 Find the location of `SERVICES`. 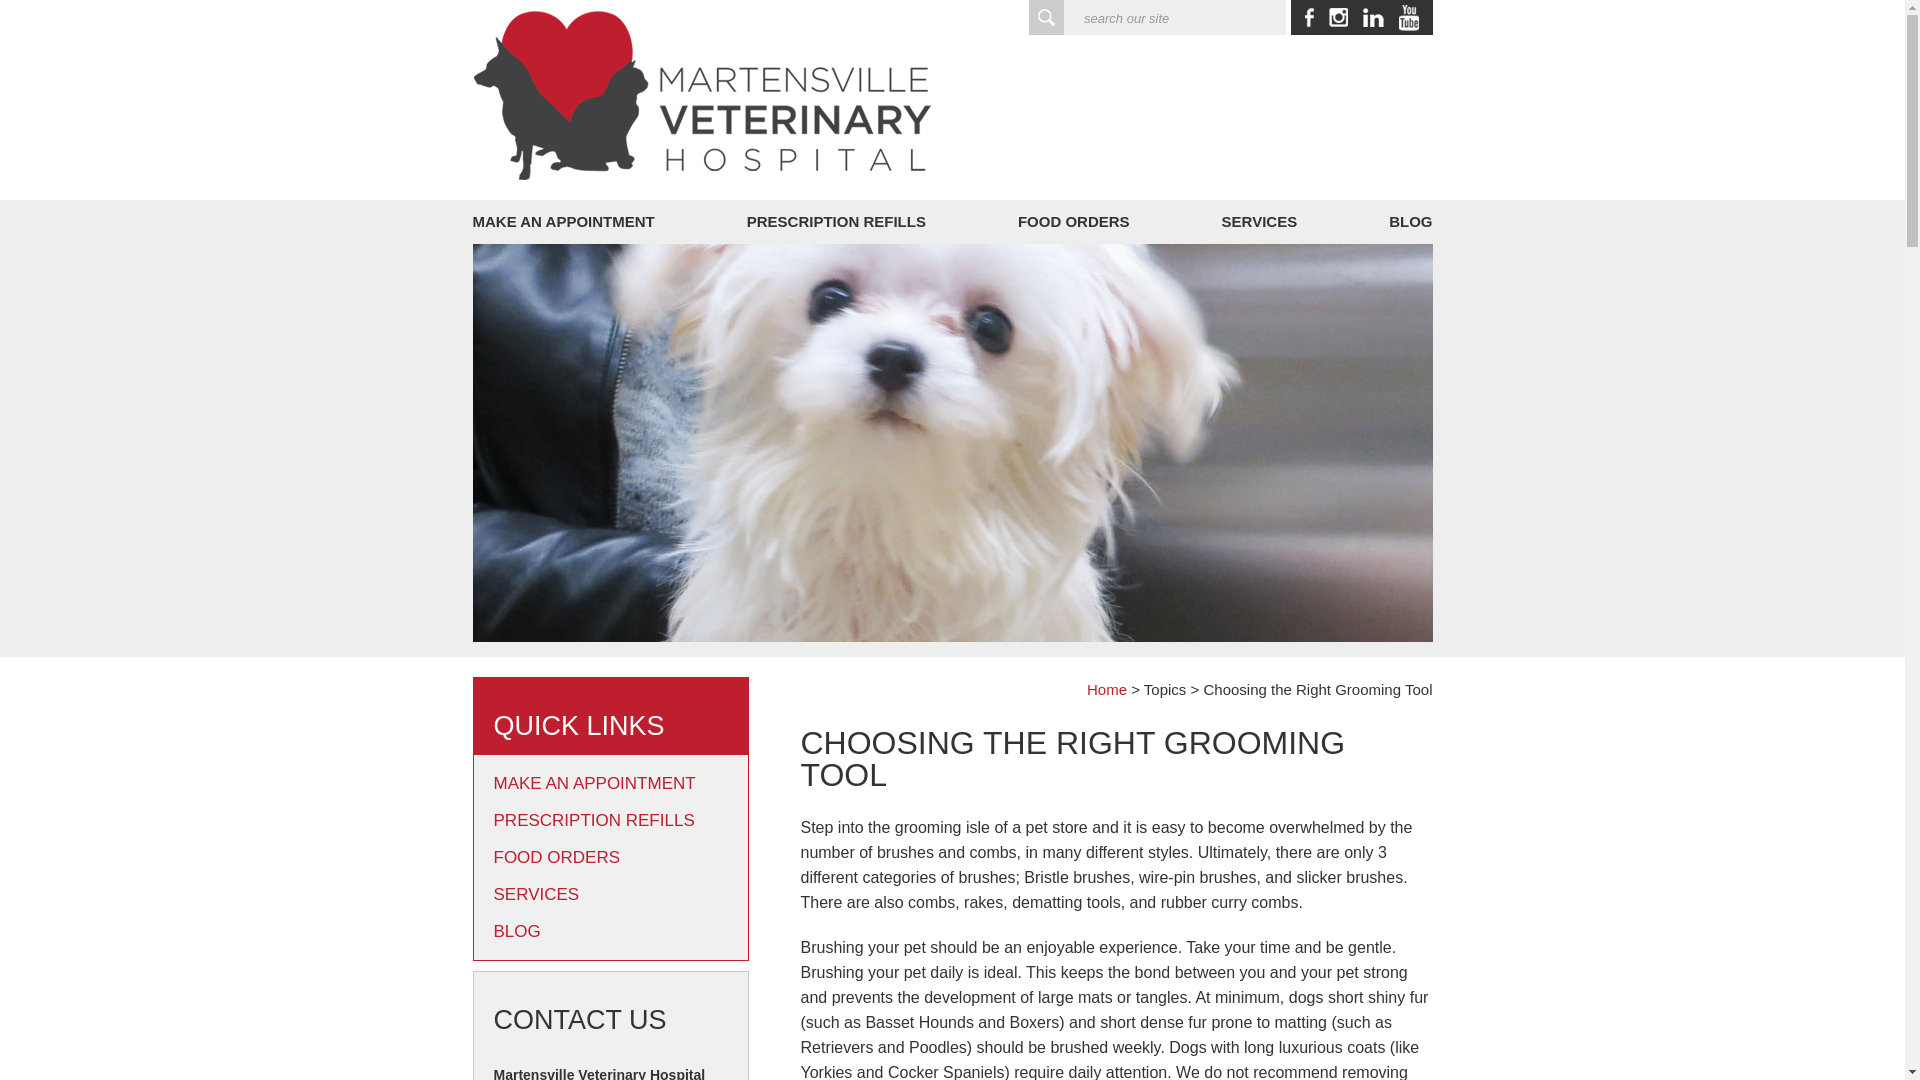

SERVICES is located at coordinates (1260, 222).